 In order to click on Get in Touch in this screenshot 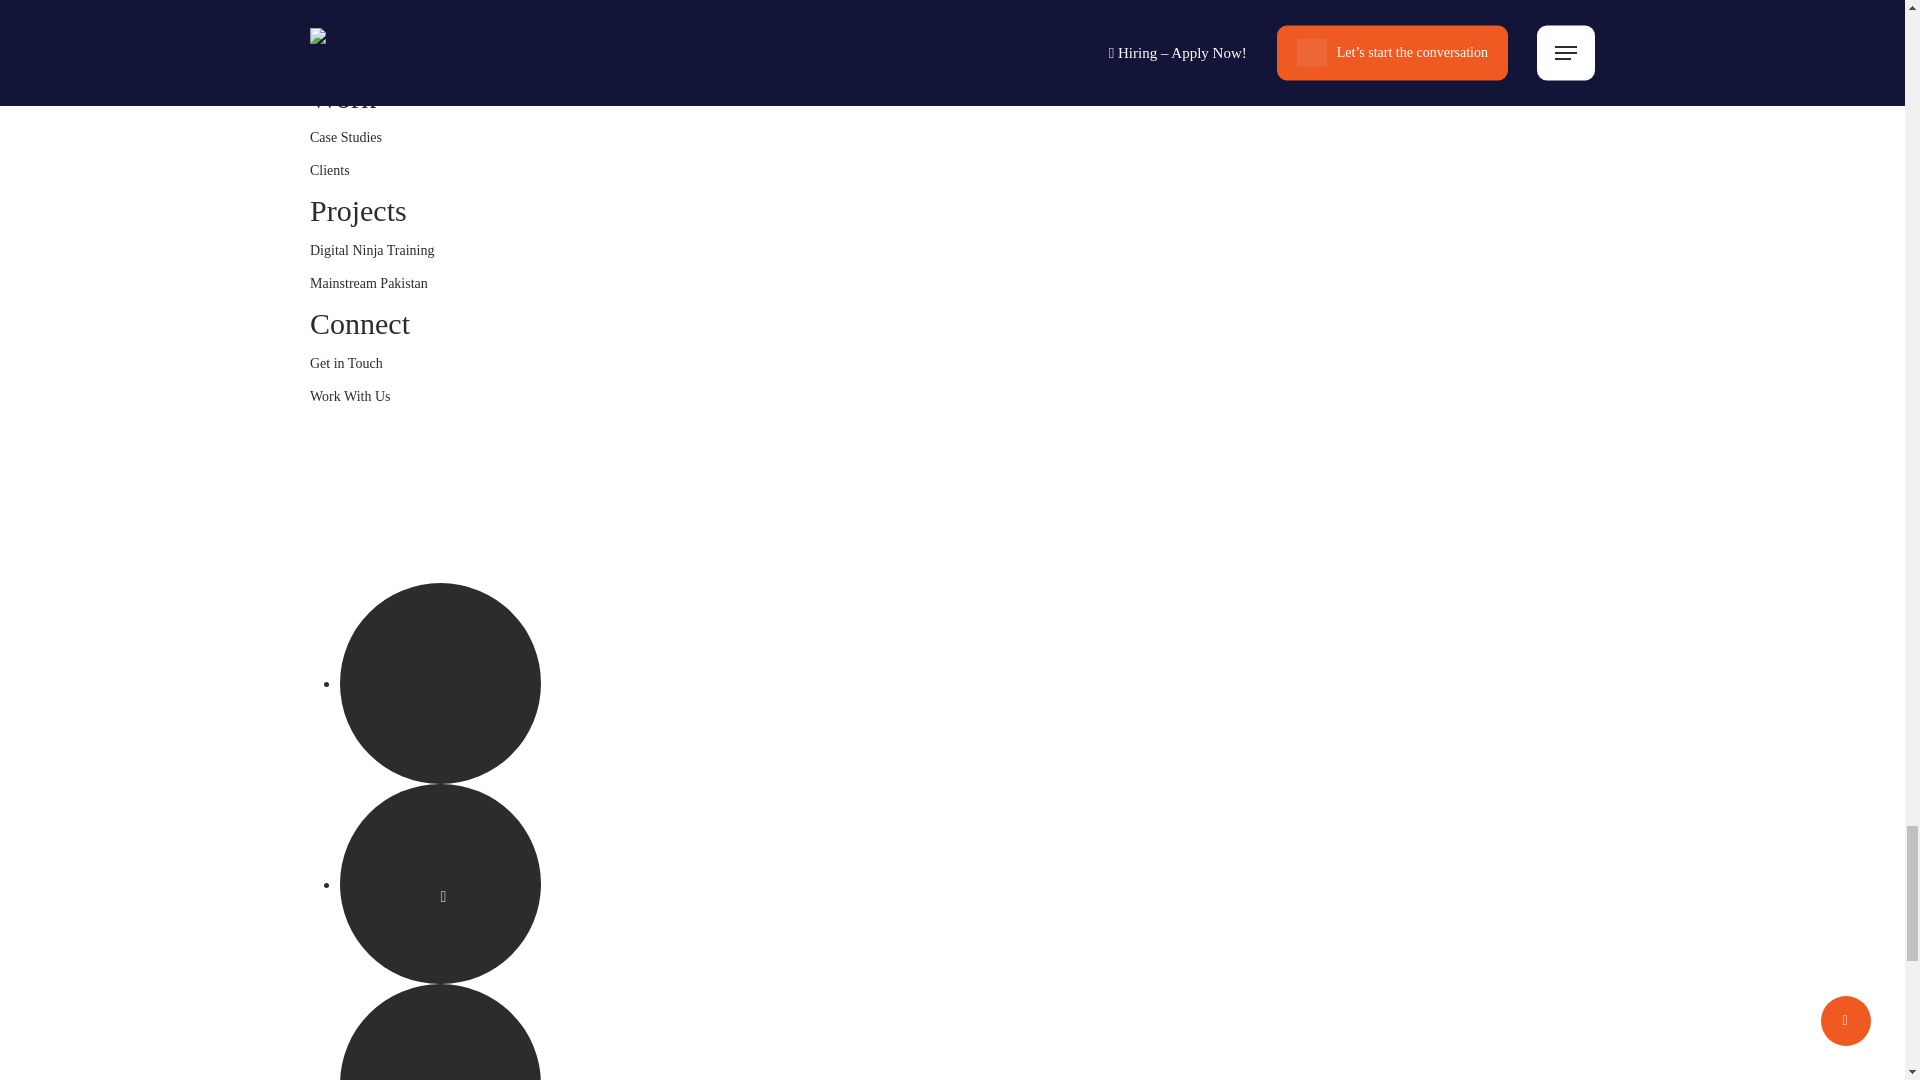, I will do `click(346, 369)`.